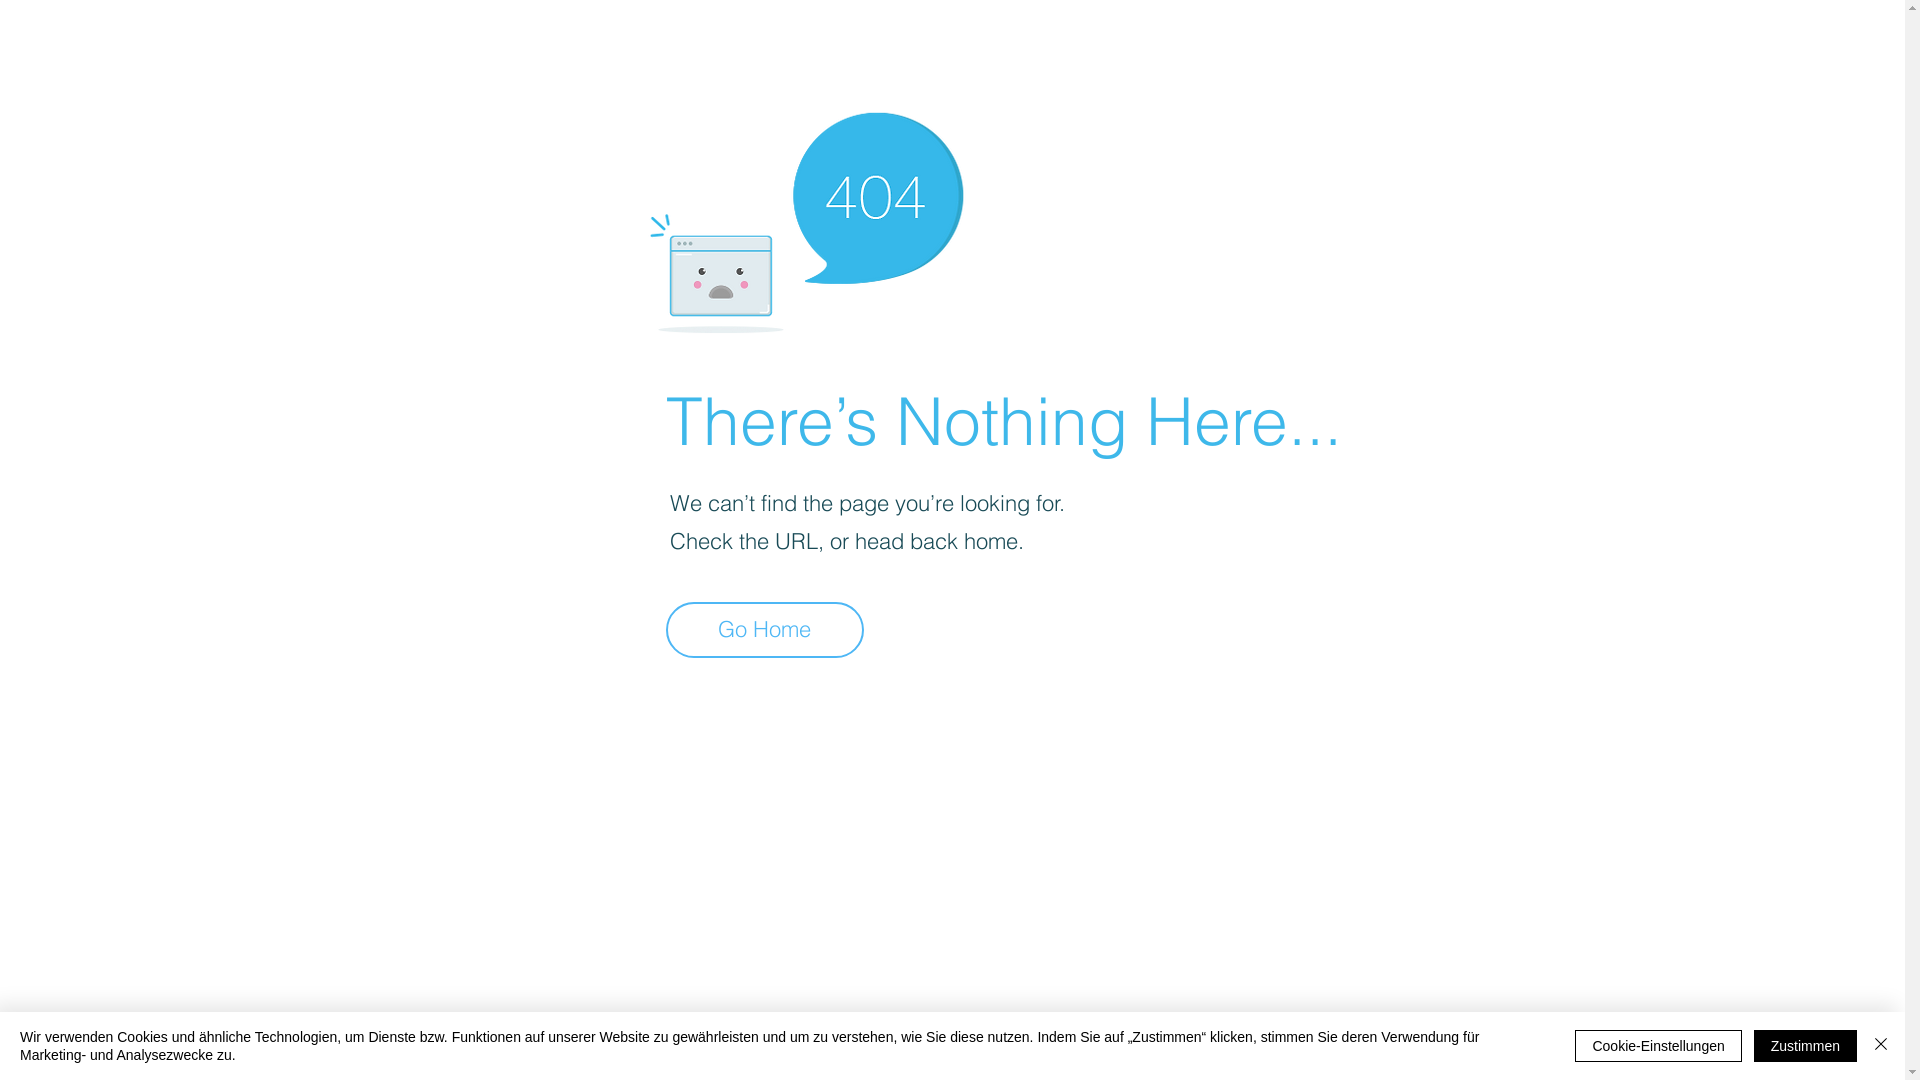 The width and height of the screenshot is (1920, 1080). I want to click on Cookie-Einstellungen, so click(1658, 1046).